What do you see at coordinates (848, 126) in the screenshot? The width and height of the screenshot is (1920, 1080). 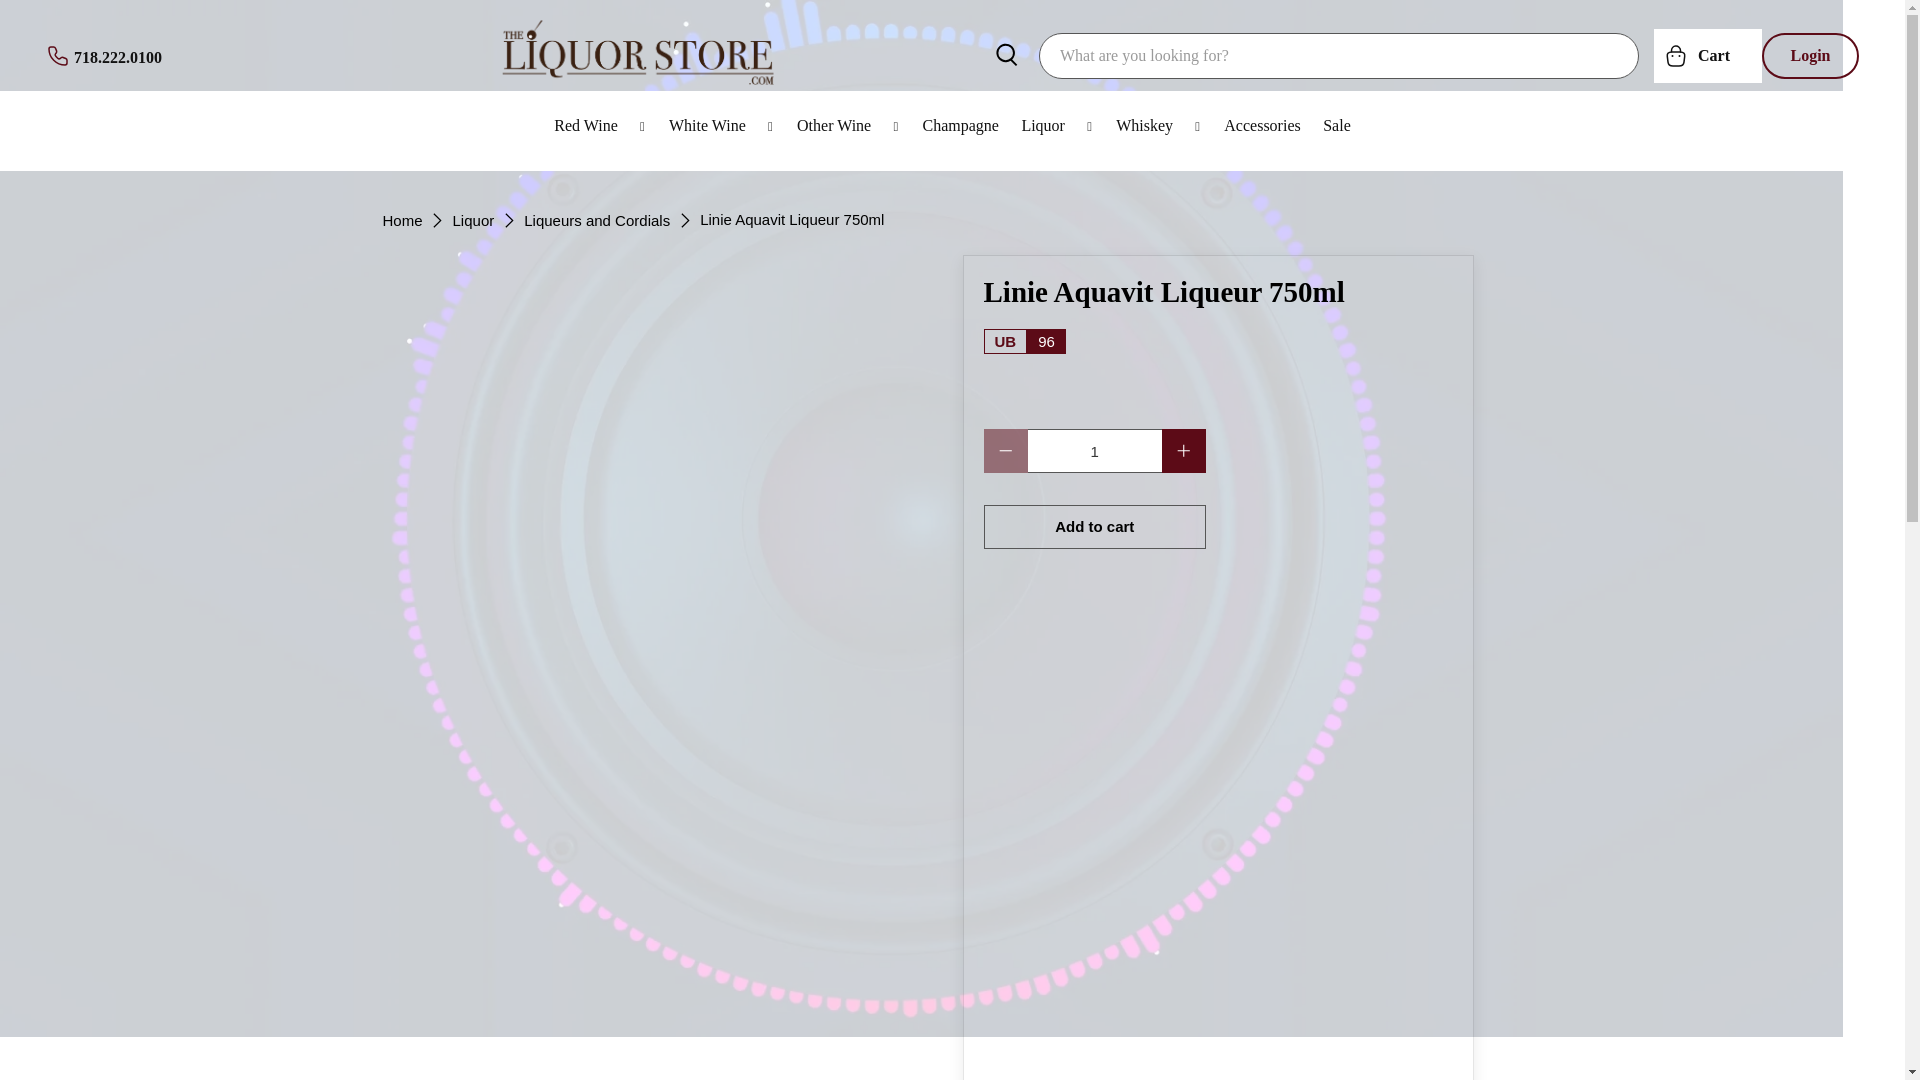 I see `Other Wine` at bounding box center [848, 126].